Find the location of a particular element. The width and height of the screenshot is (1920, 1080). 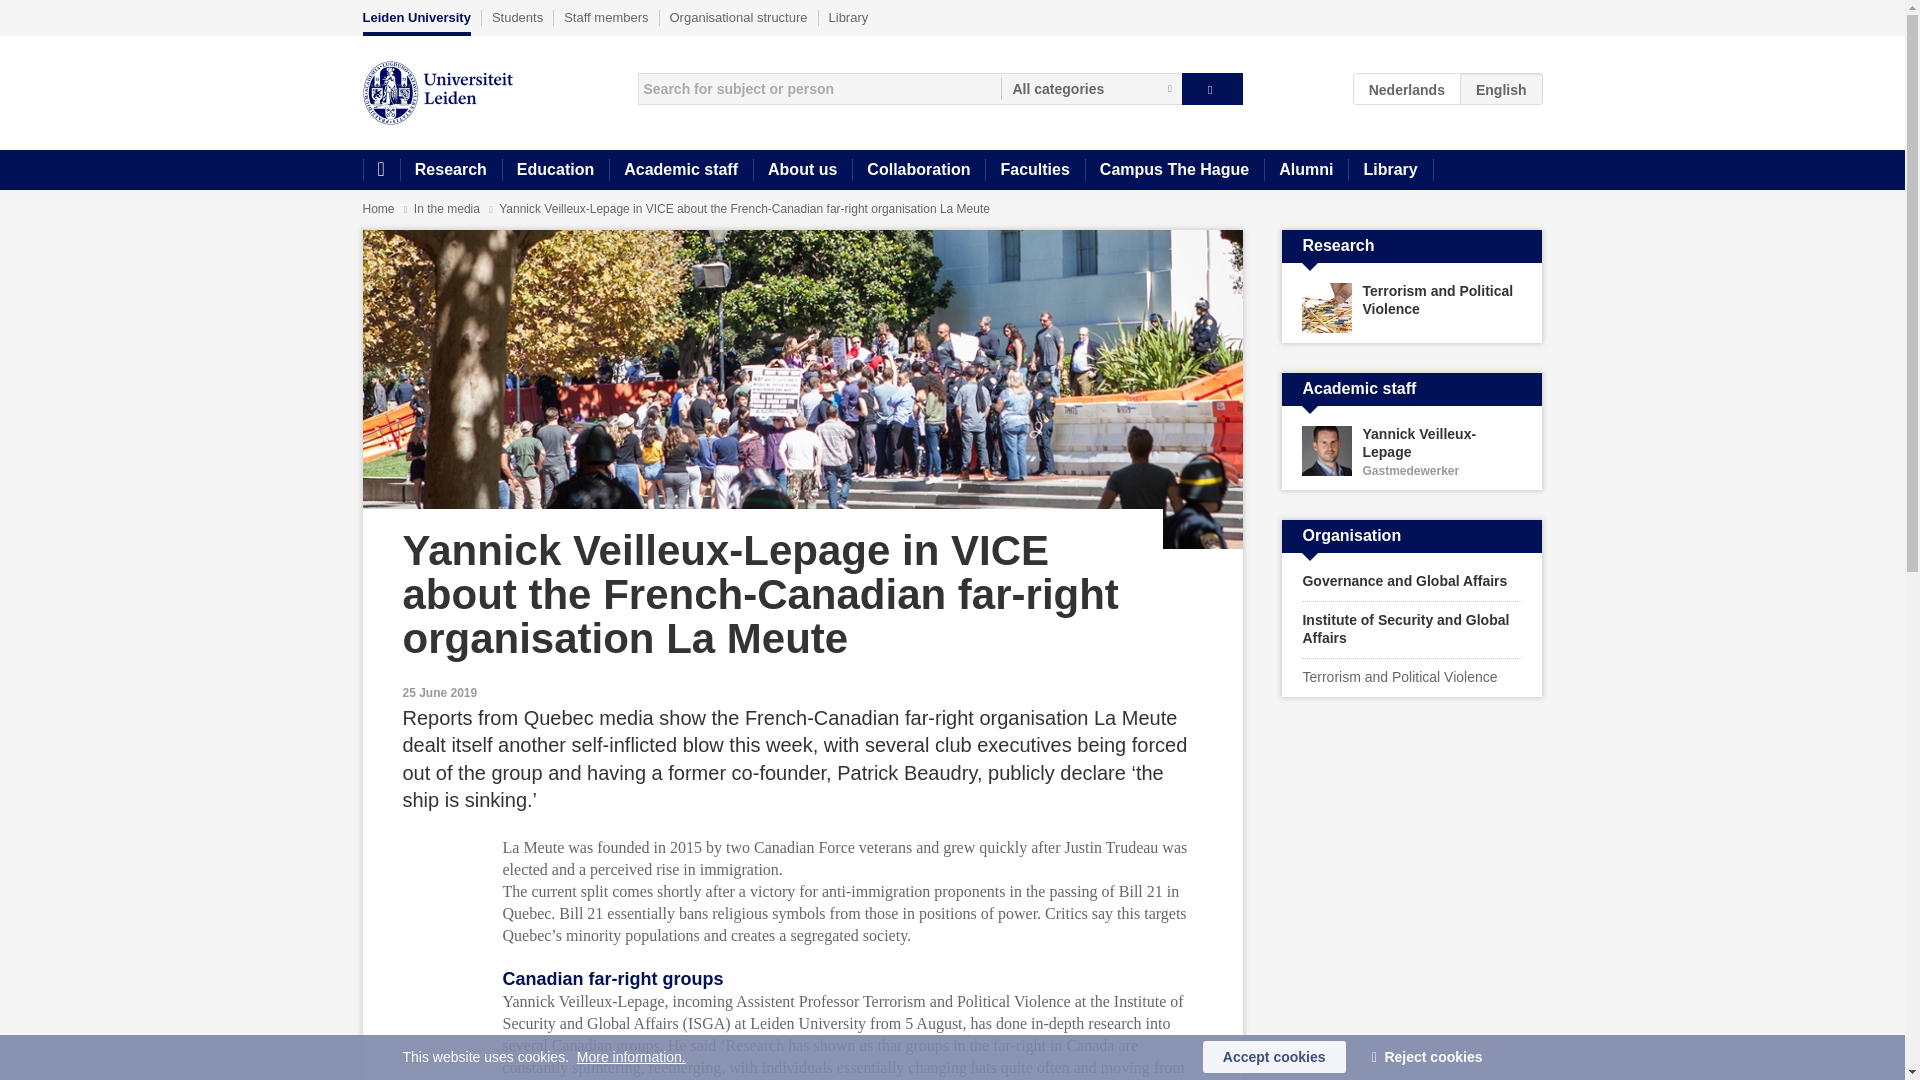

Research is located at coordinates (450, 170).